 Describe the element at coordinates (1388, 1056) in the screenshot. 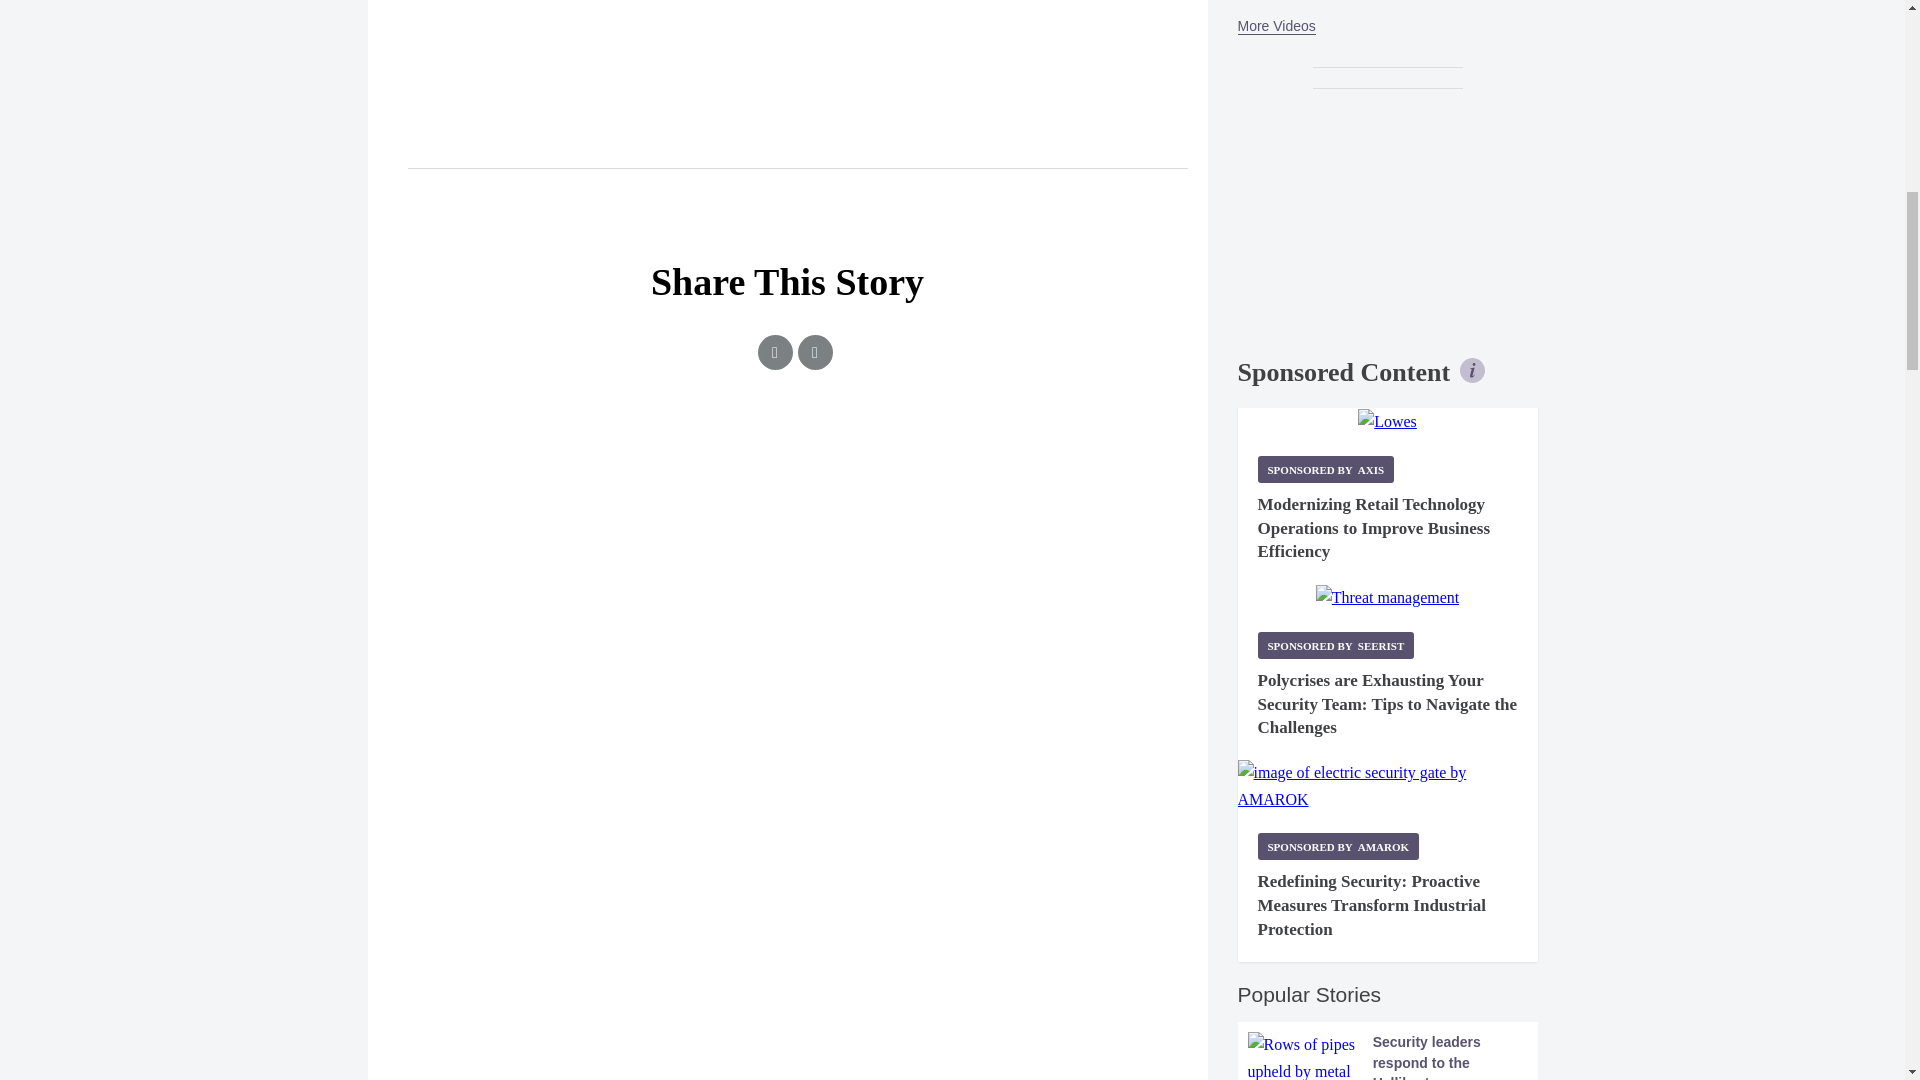

I see `Security leaders respond to the Halliburton cyberattack` at that location.